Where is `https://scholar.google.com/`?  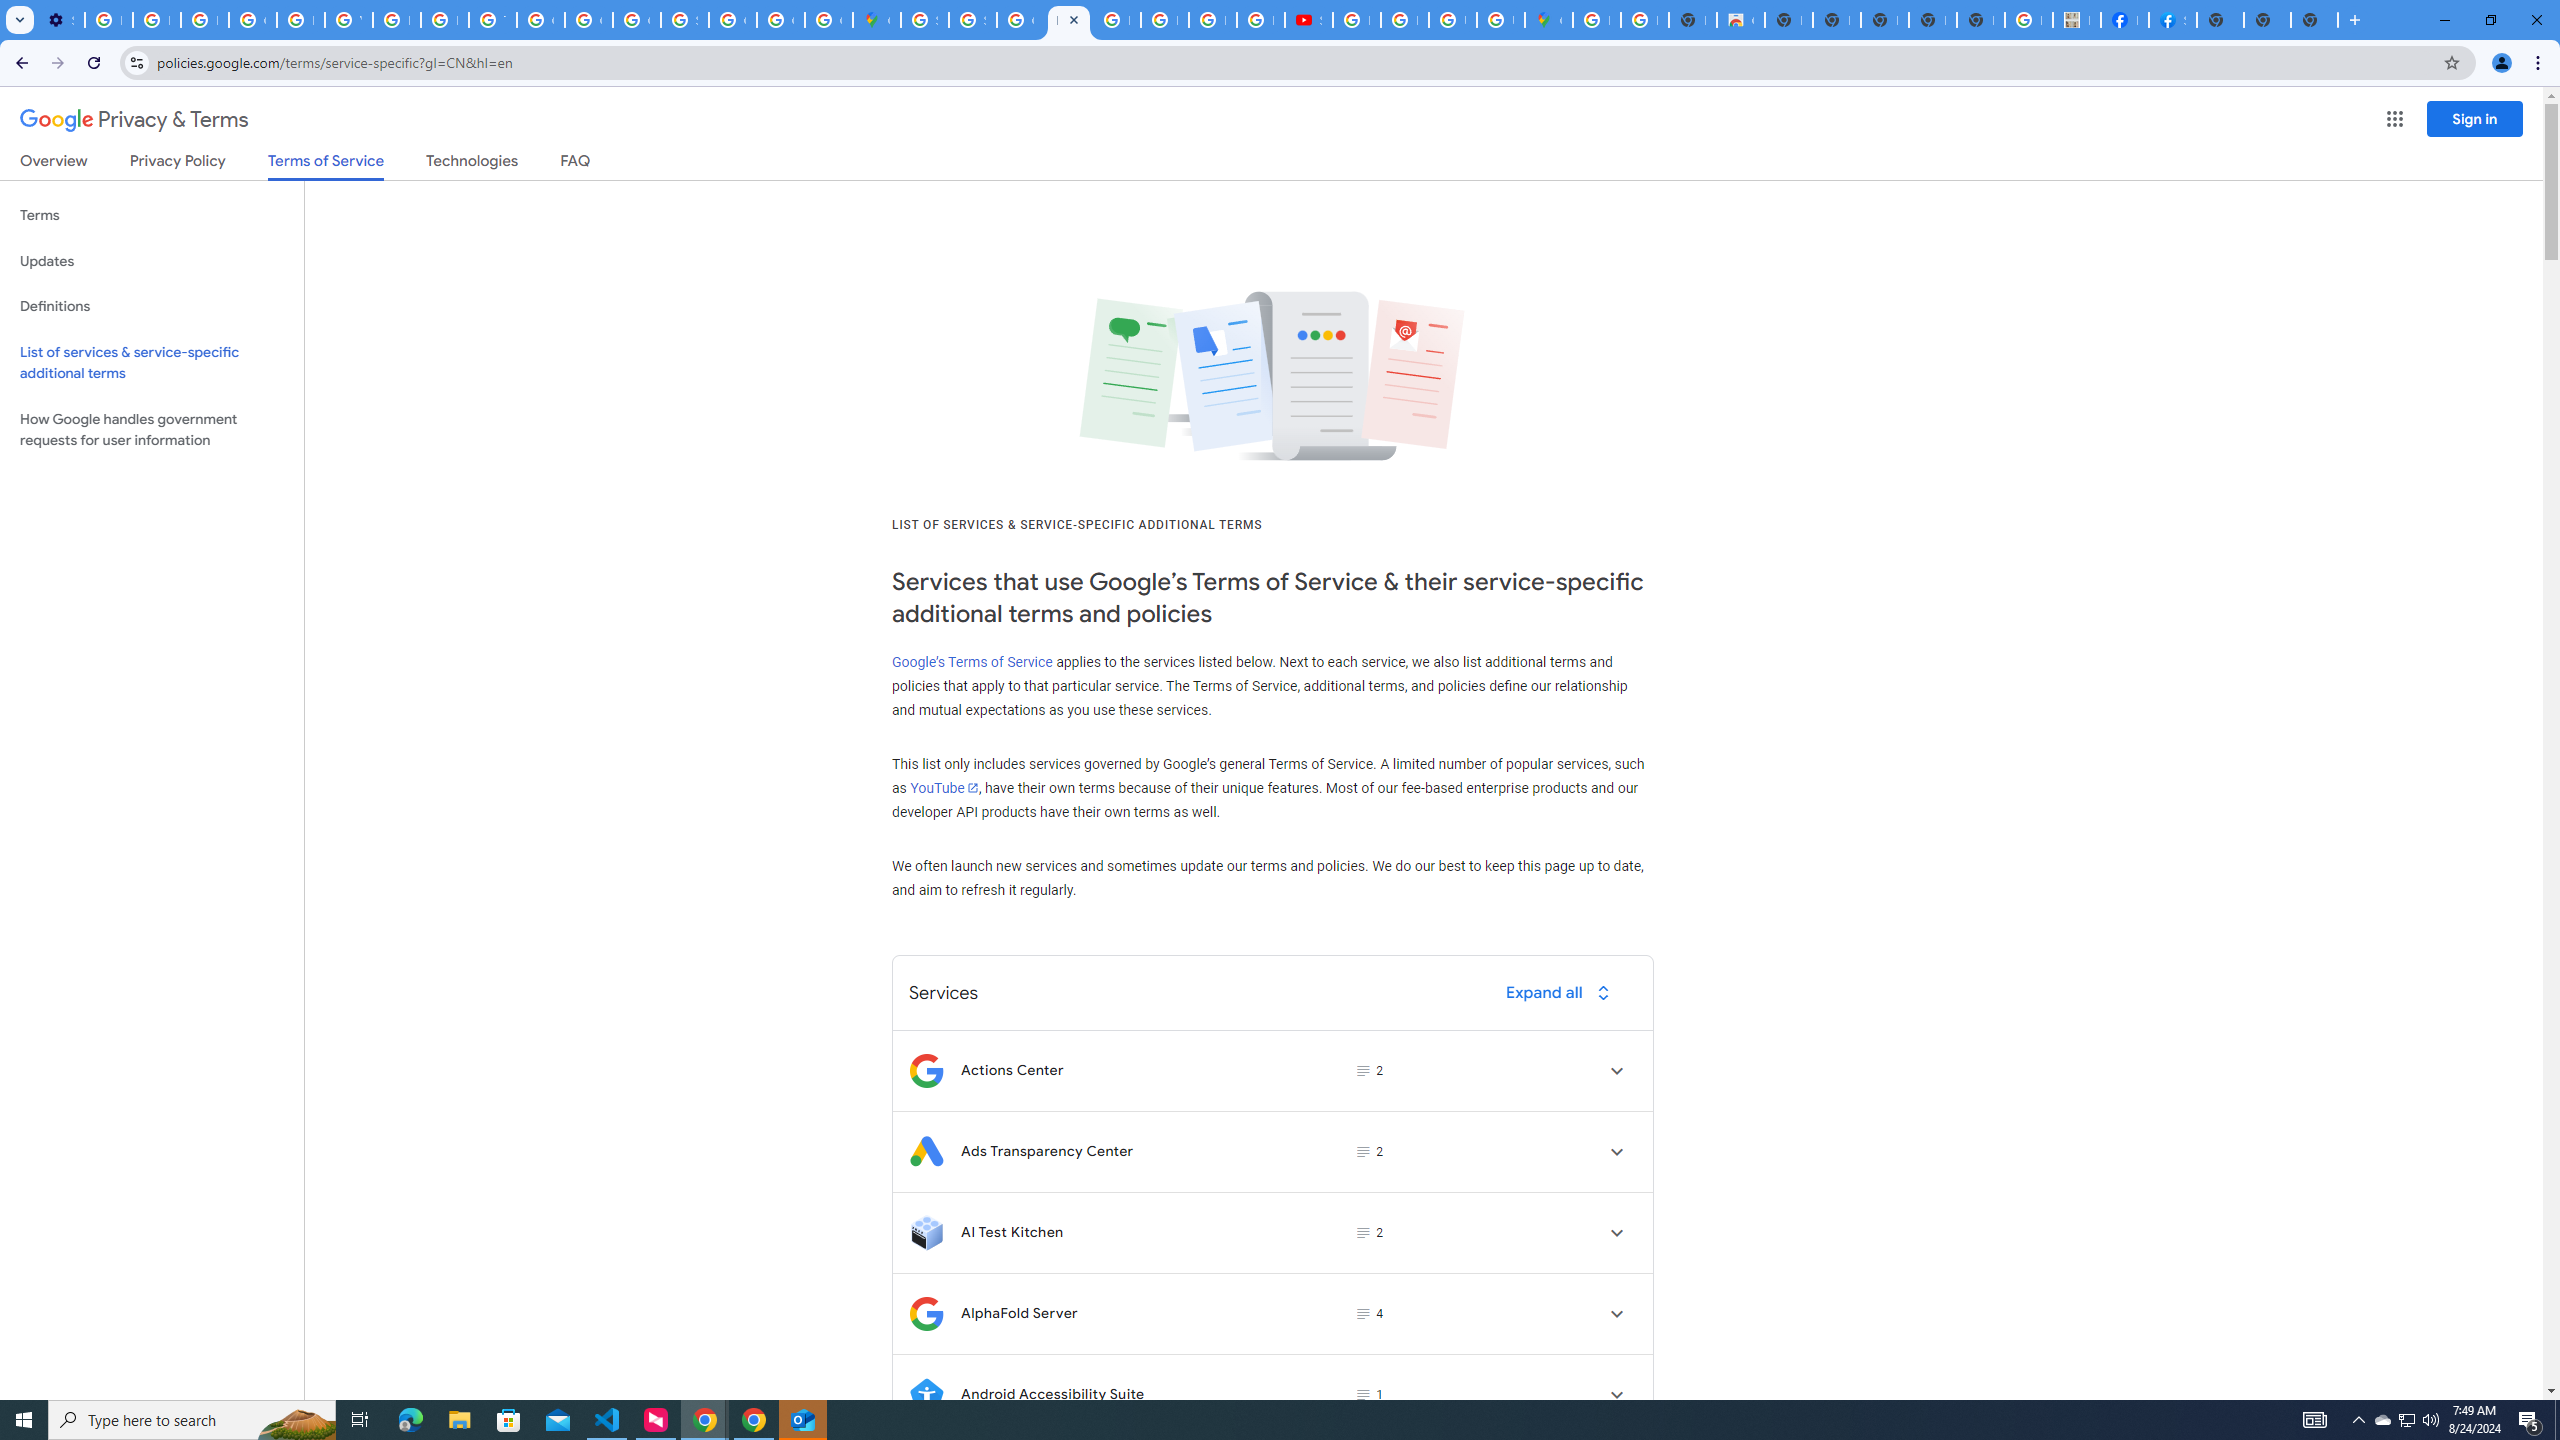 https://scholar.google.com/ is located at coordinates (396, 20).